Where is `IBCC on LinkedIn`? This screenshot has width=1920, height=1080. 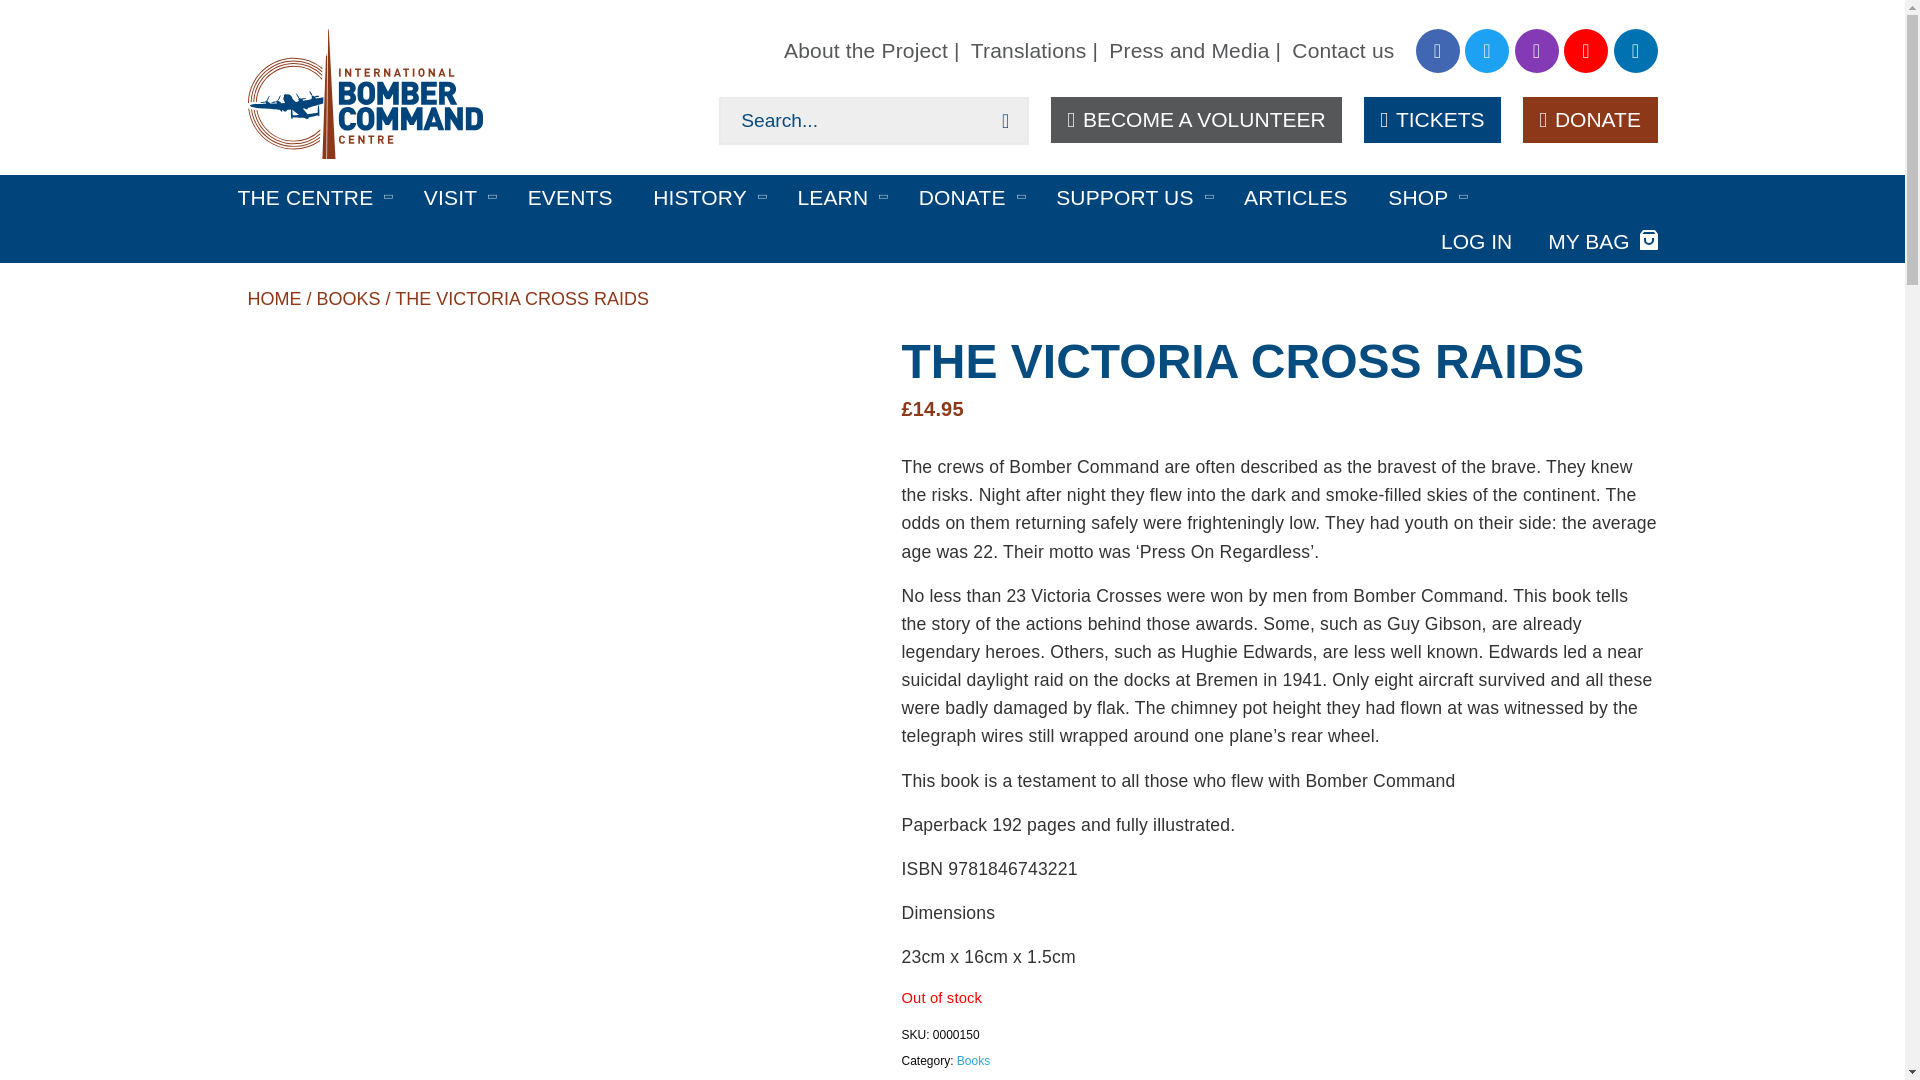
IBCC on LinkedIn is located at coordinates (1636, 51).